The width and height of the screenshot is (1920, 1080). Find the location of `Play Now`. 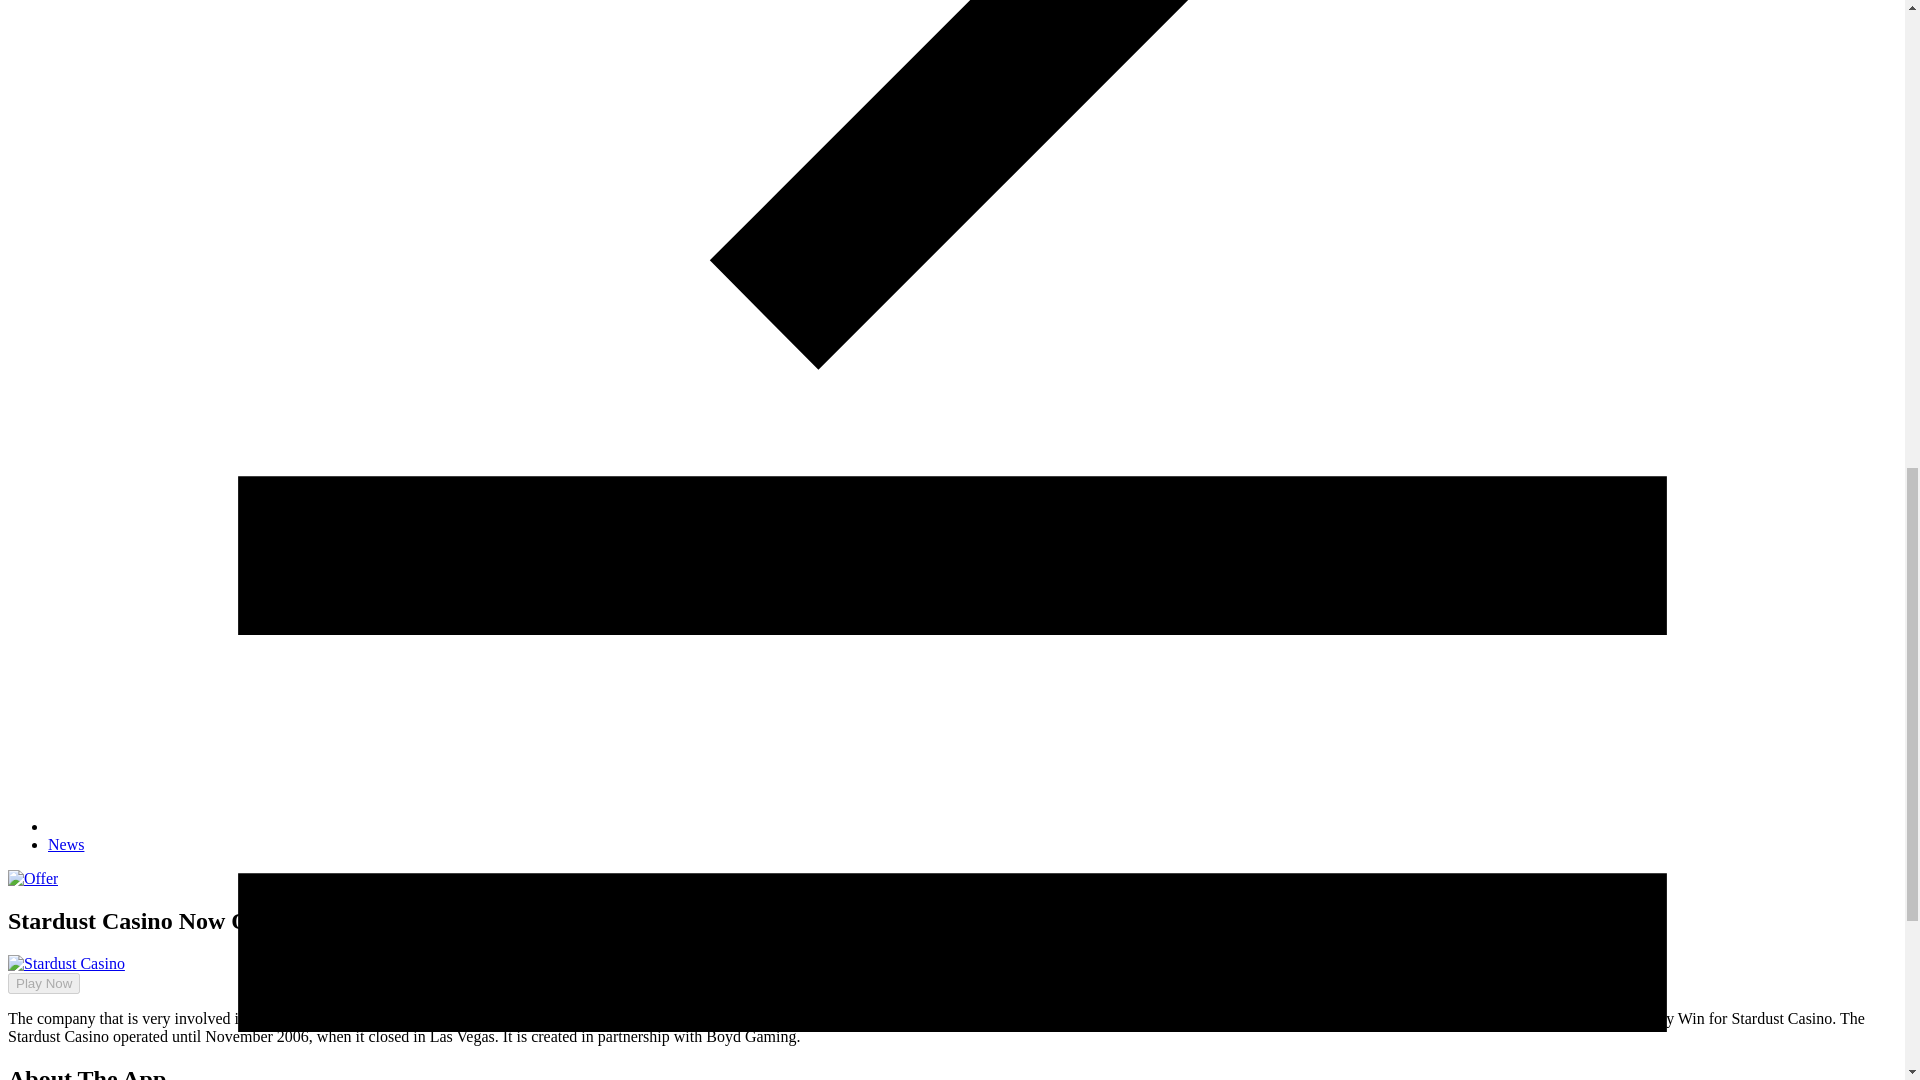

Play Now is located at coordinates (36, 965).